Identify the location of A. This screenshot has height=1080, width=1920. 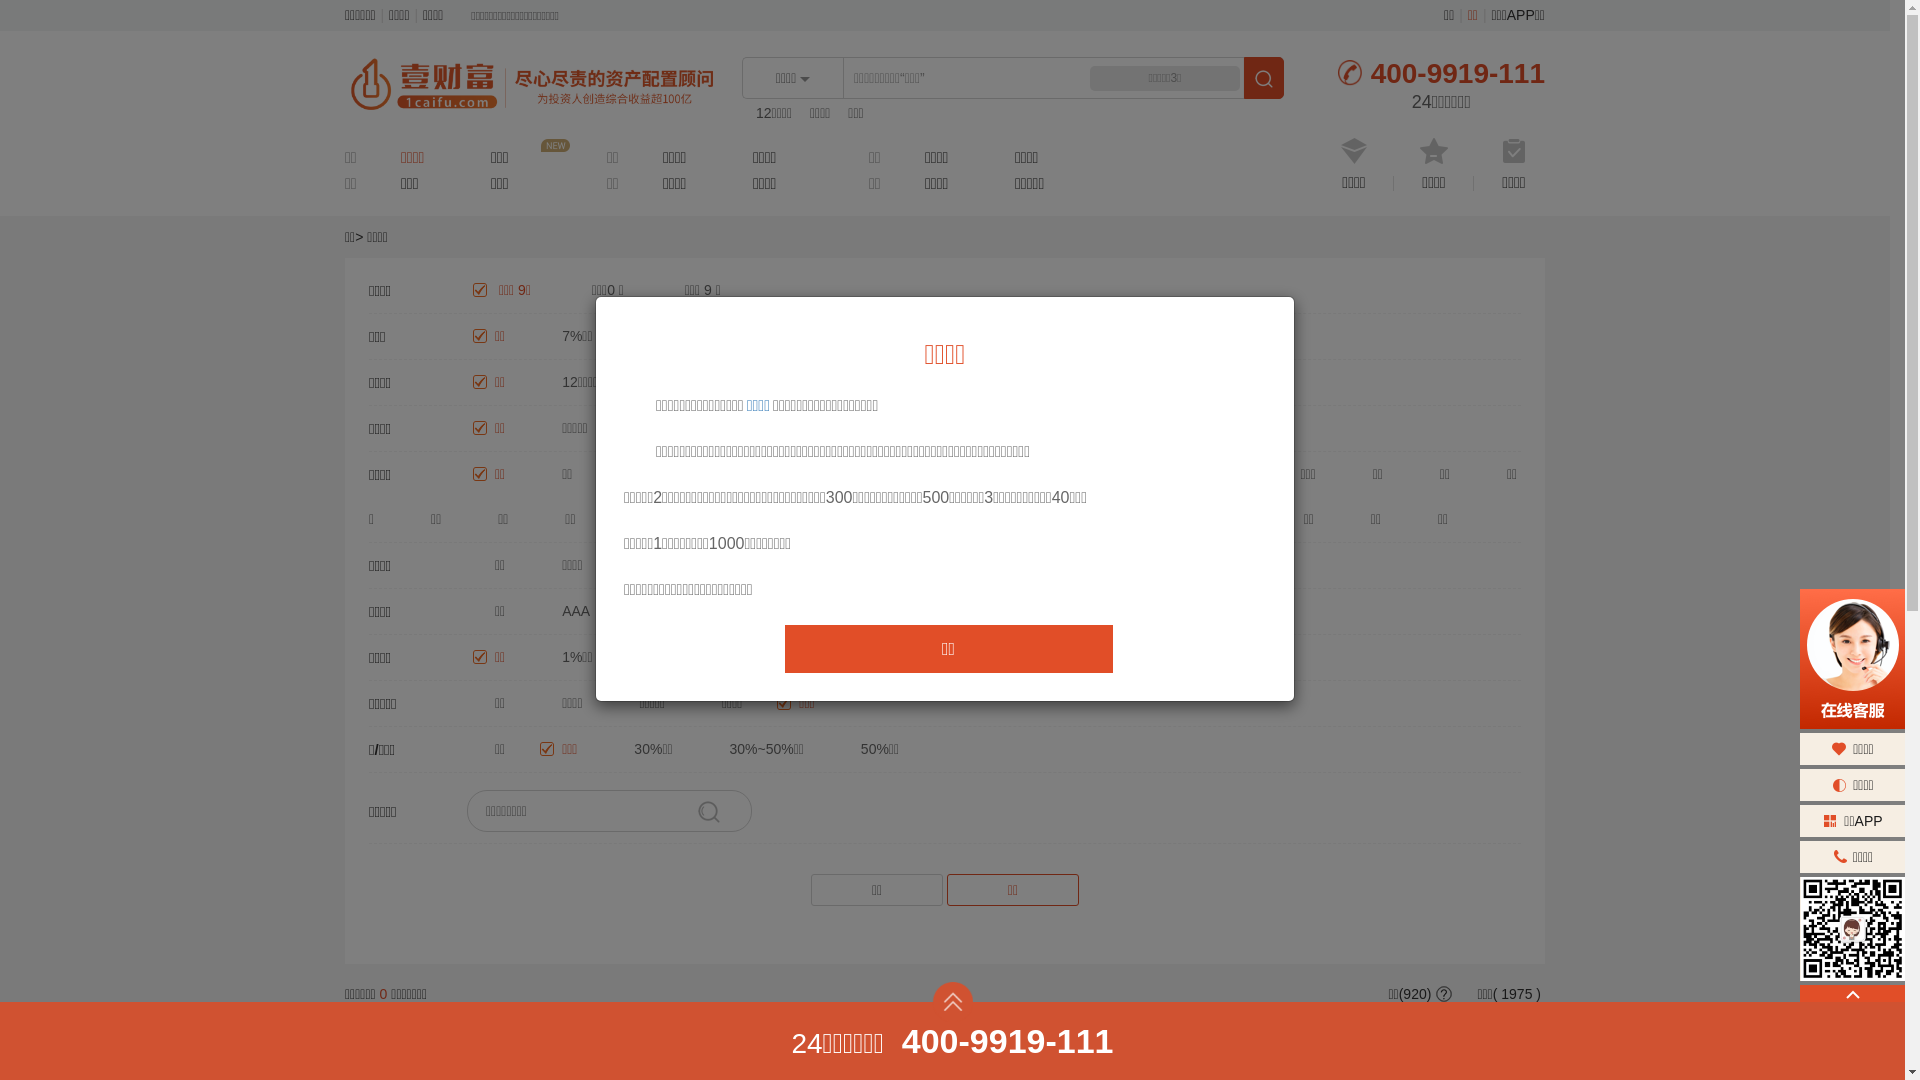
(718, 611).